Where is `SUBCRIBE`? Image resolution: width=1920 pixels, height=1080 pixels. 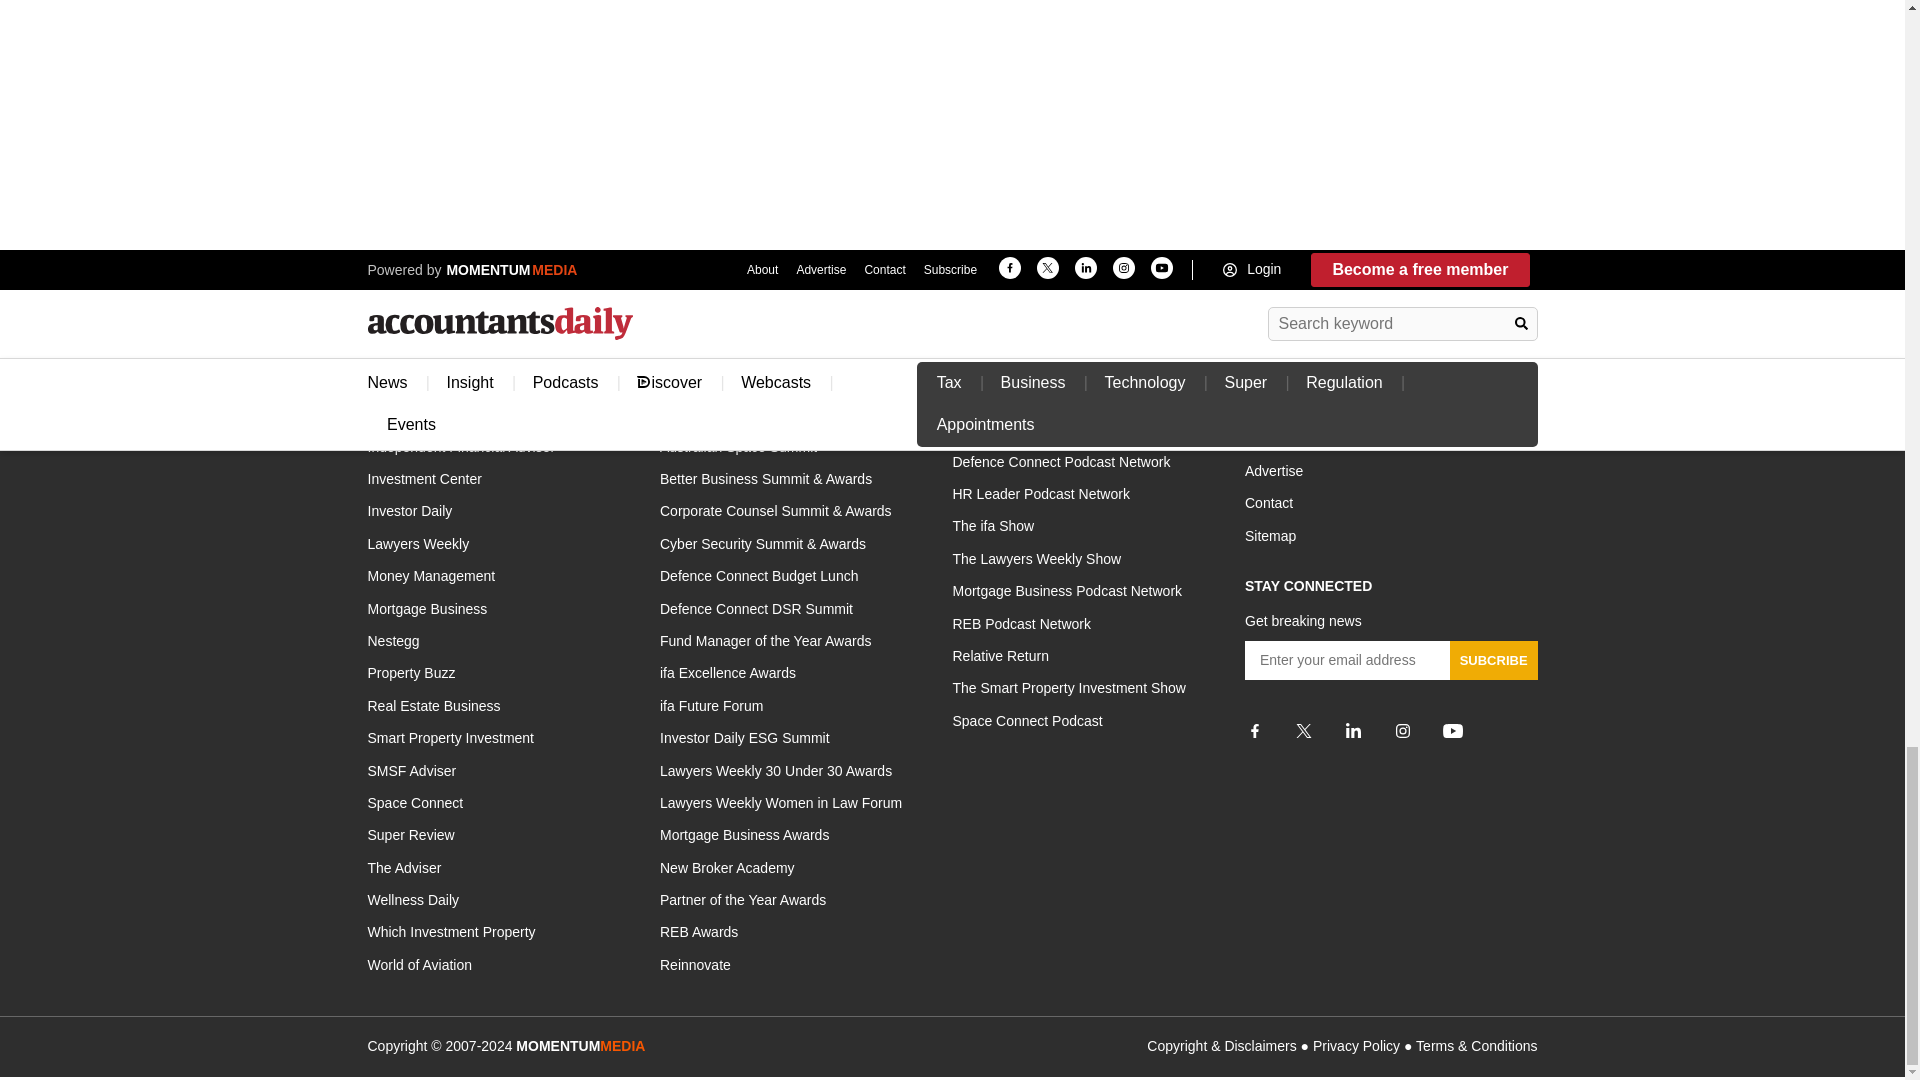 SUBCRIBE is located at coordinates (1493, 660).